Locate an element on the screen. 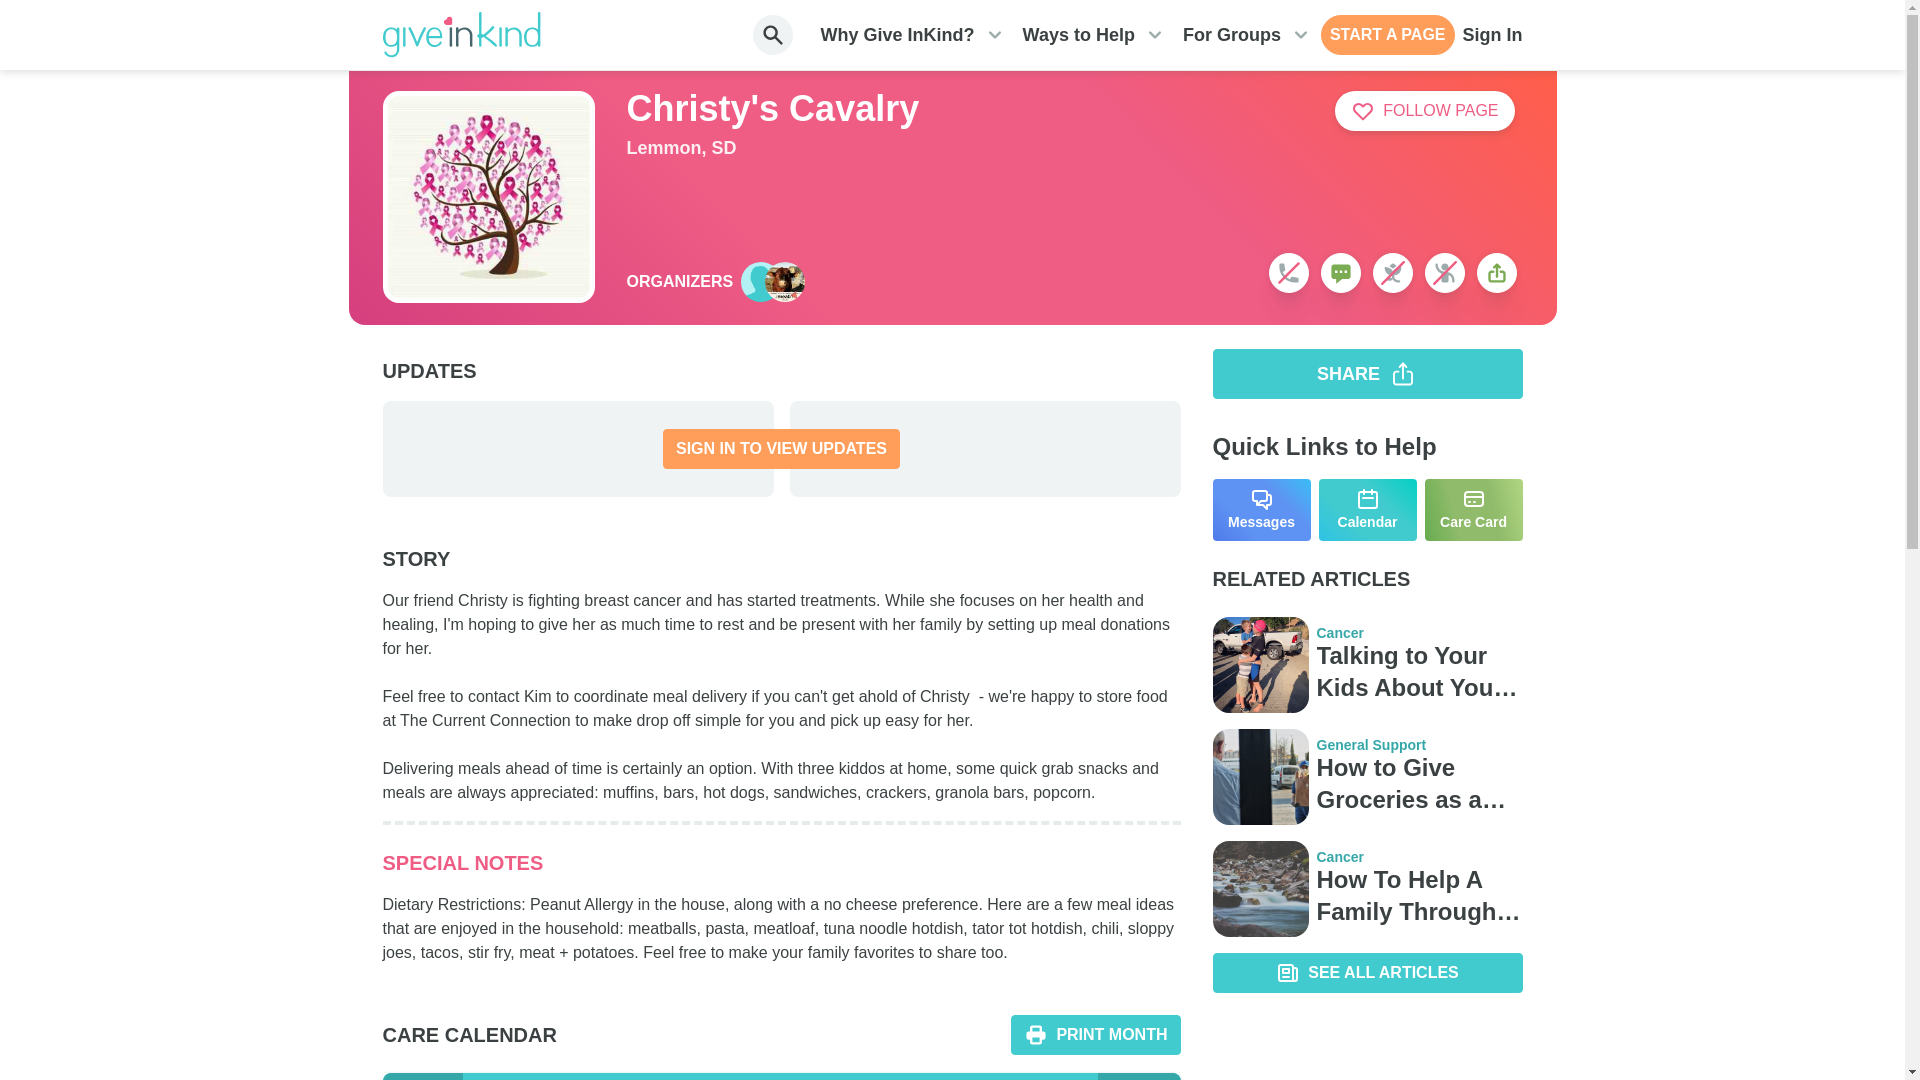 This screenshot has height=1080, width=1920. Ways to Help is located at coordinates (1078, 35).